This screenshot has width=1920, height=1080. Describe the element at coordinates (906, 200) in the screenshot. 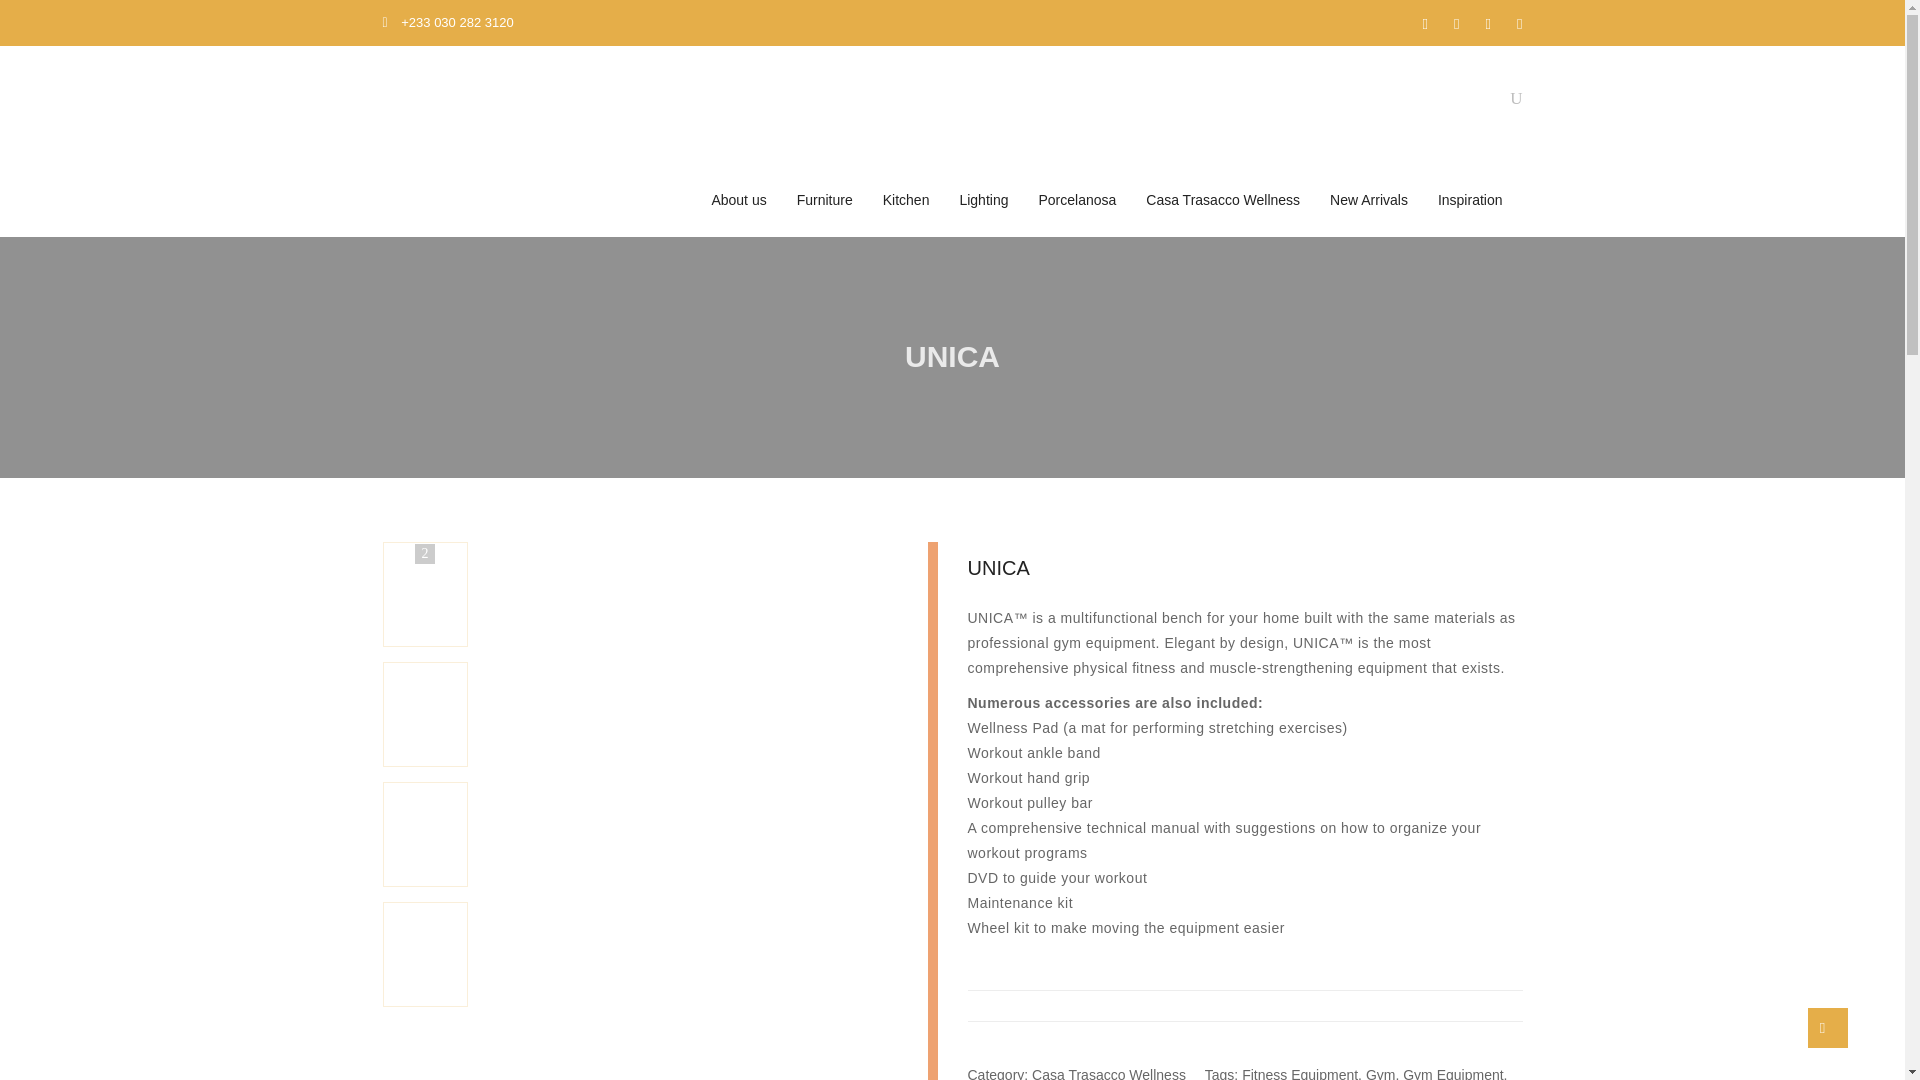

I see `Kitchen` at that location.